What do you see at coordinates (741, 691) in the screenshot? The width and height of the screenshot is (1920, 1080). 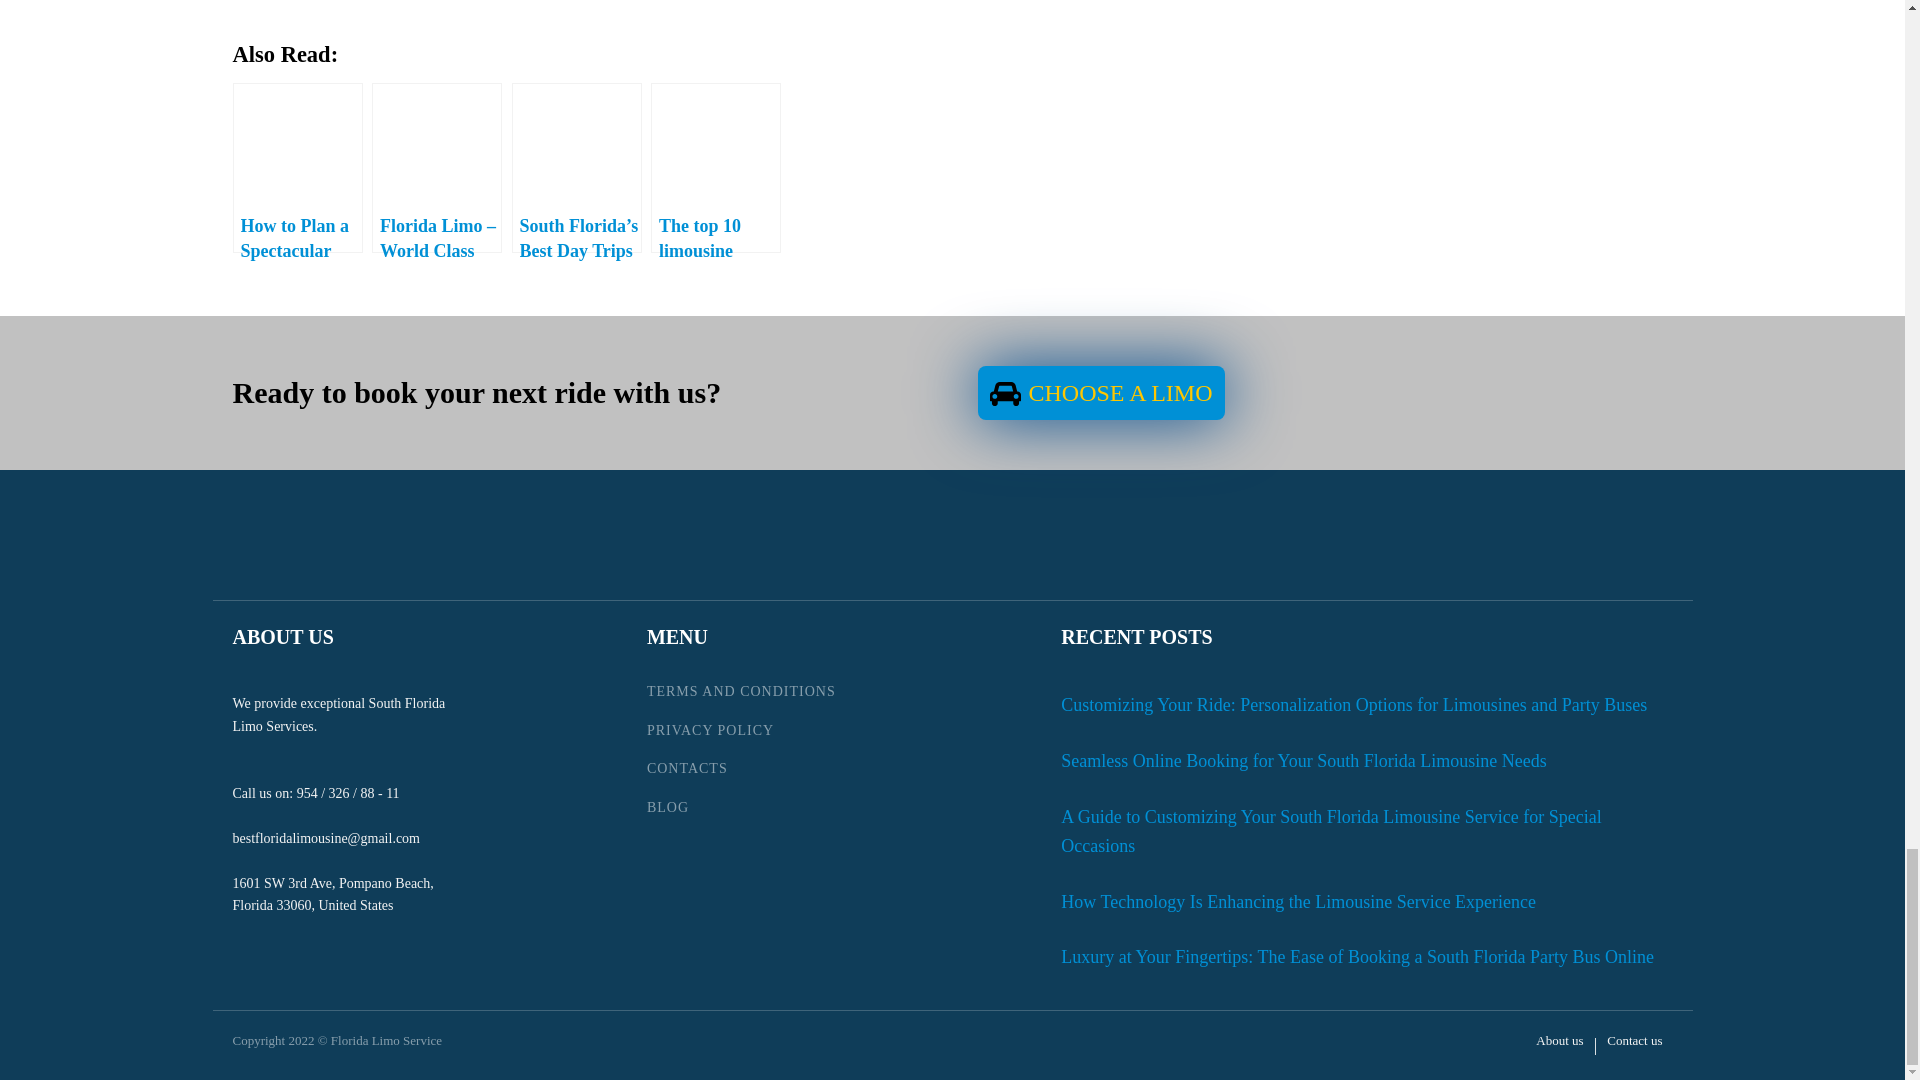 I see `TERMS AND CONDITIONS` at bounding box center [741, 691].